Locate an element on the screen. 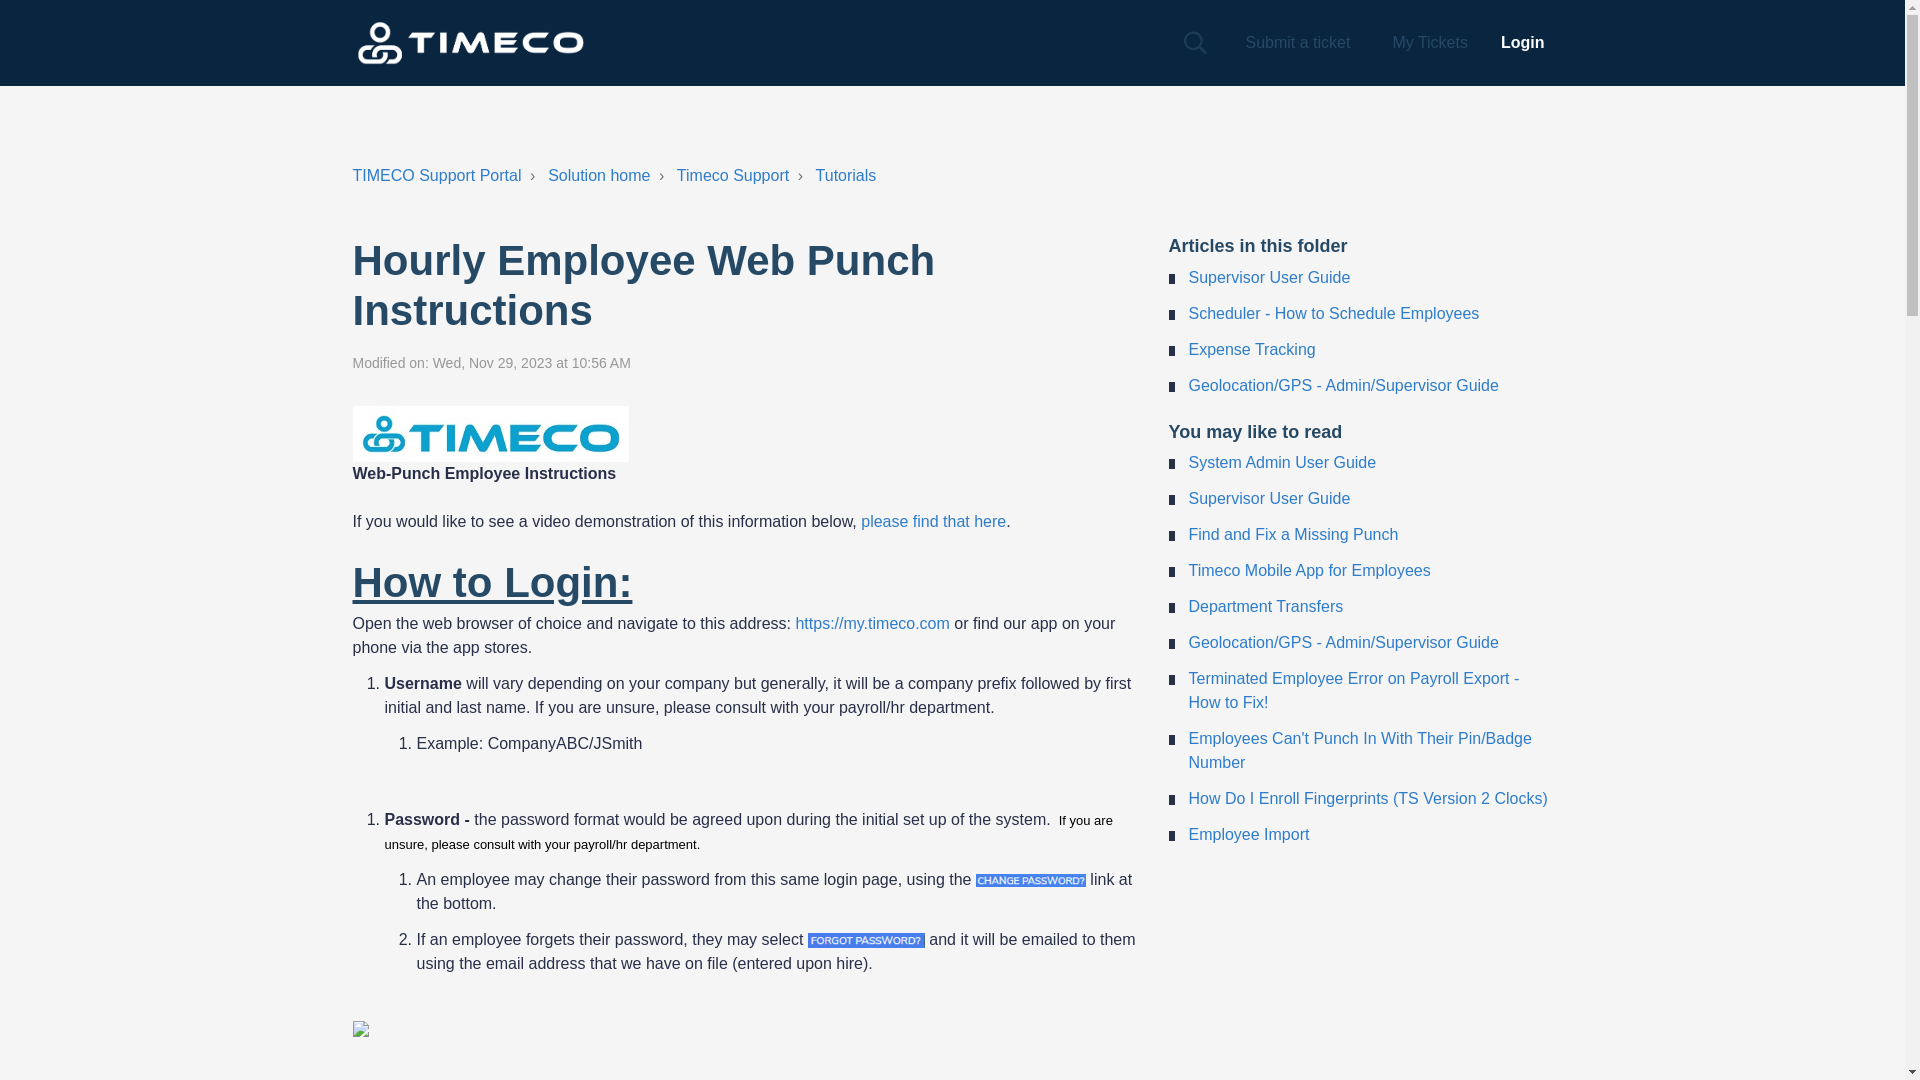  Timeco Support is located at coordinates (733, 175).